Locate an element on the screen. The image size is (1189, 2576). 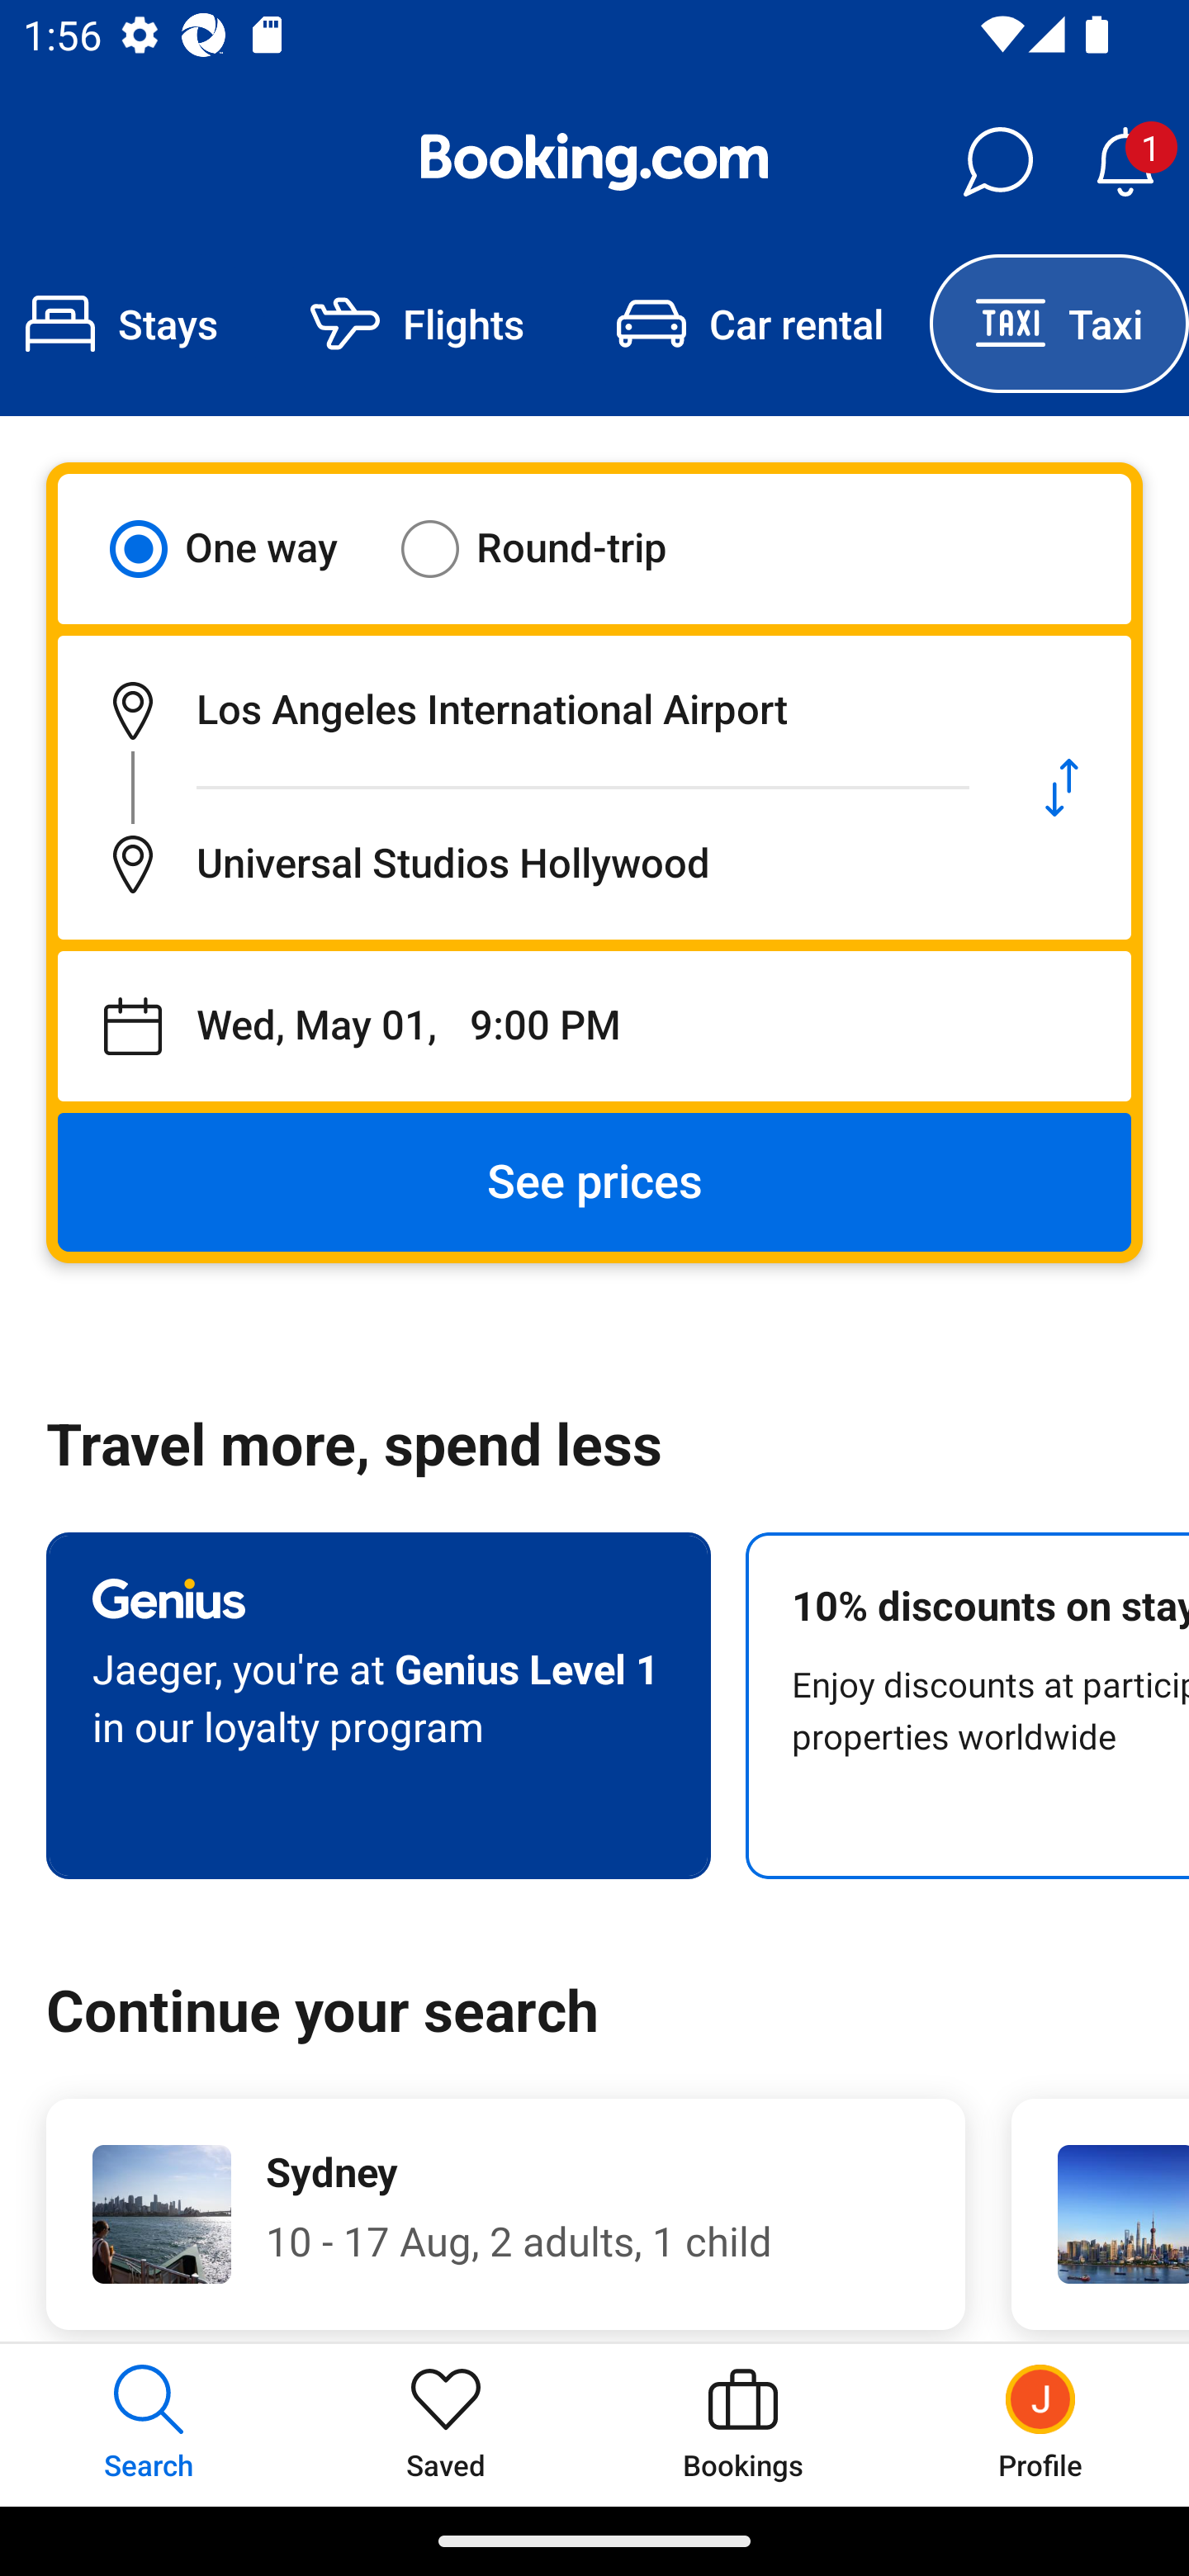
Round-trip is located at coordinates (555, 548).